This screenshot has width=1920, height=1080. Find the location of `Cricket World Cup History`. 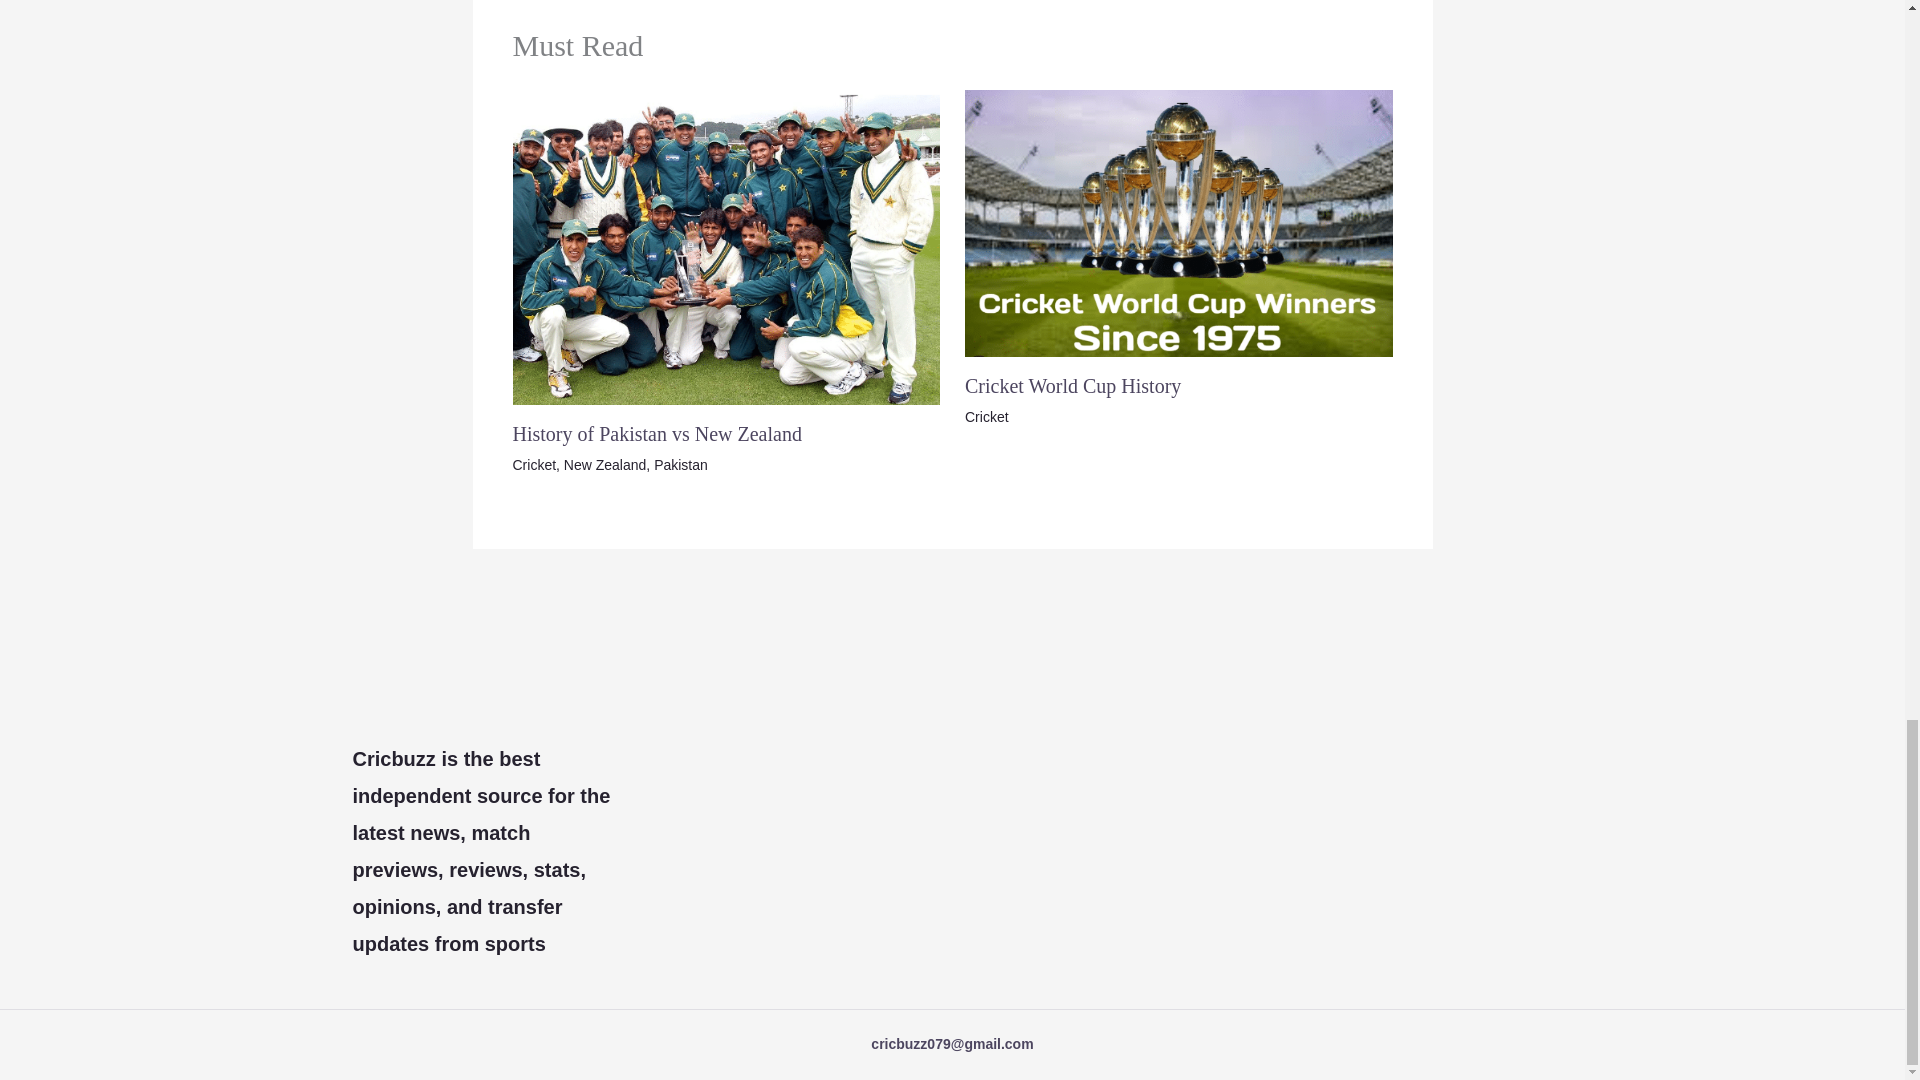

Cricket World Cup History is located at coordinates (1072, 386).